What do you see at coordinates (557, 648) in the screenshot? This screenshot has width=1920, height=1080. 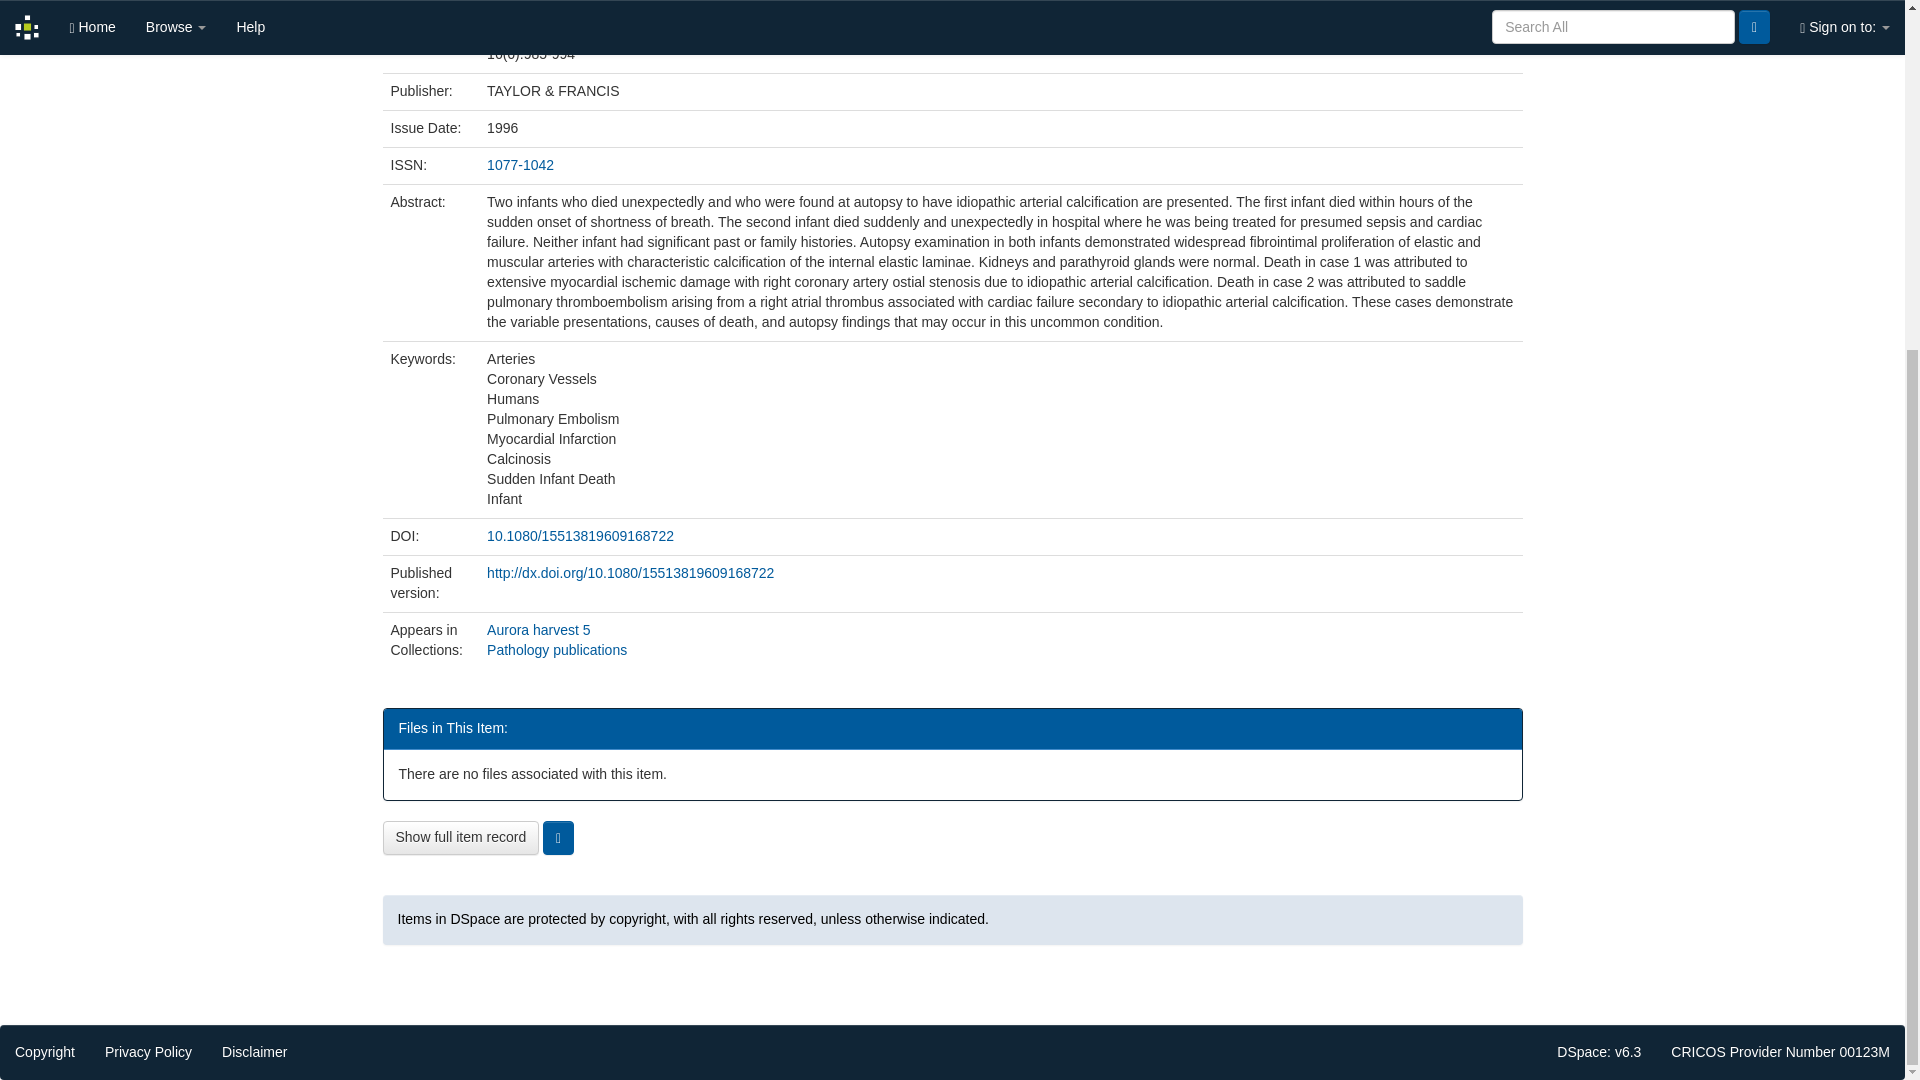 I see `Pathology publications` at bounding box center [557, 648].